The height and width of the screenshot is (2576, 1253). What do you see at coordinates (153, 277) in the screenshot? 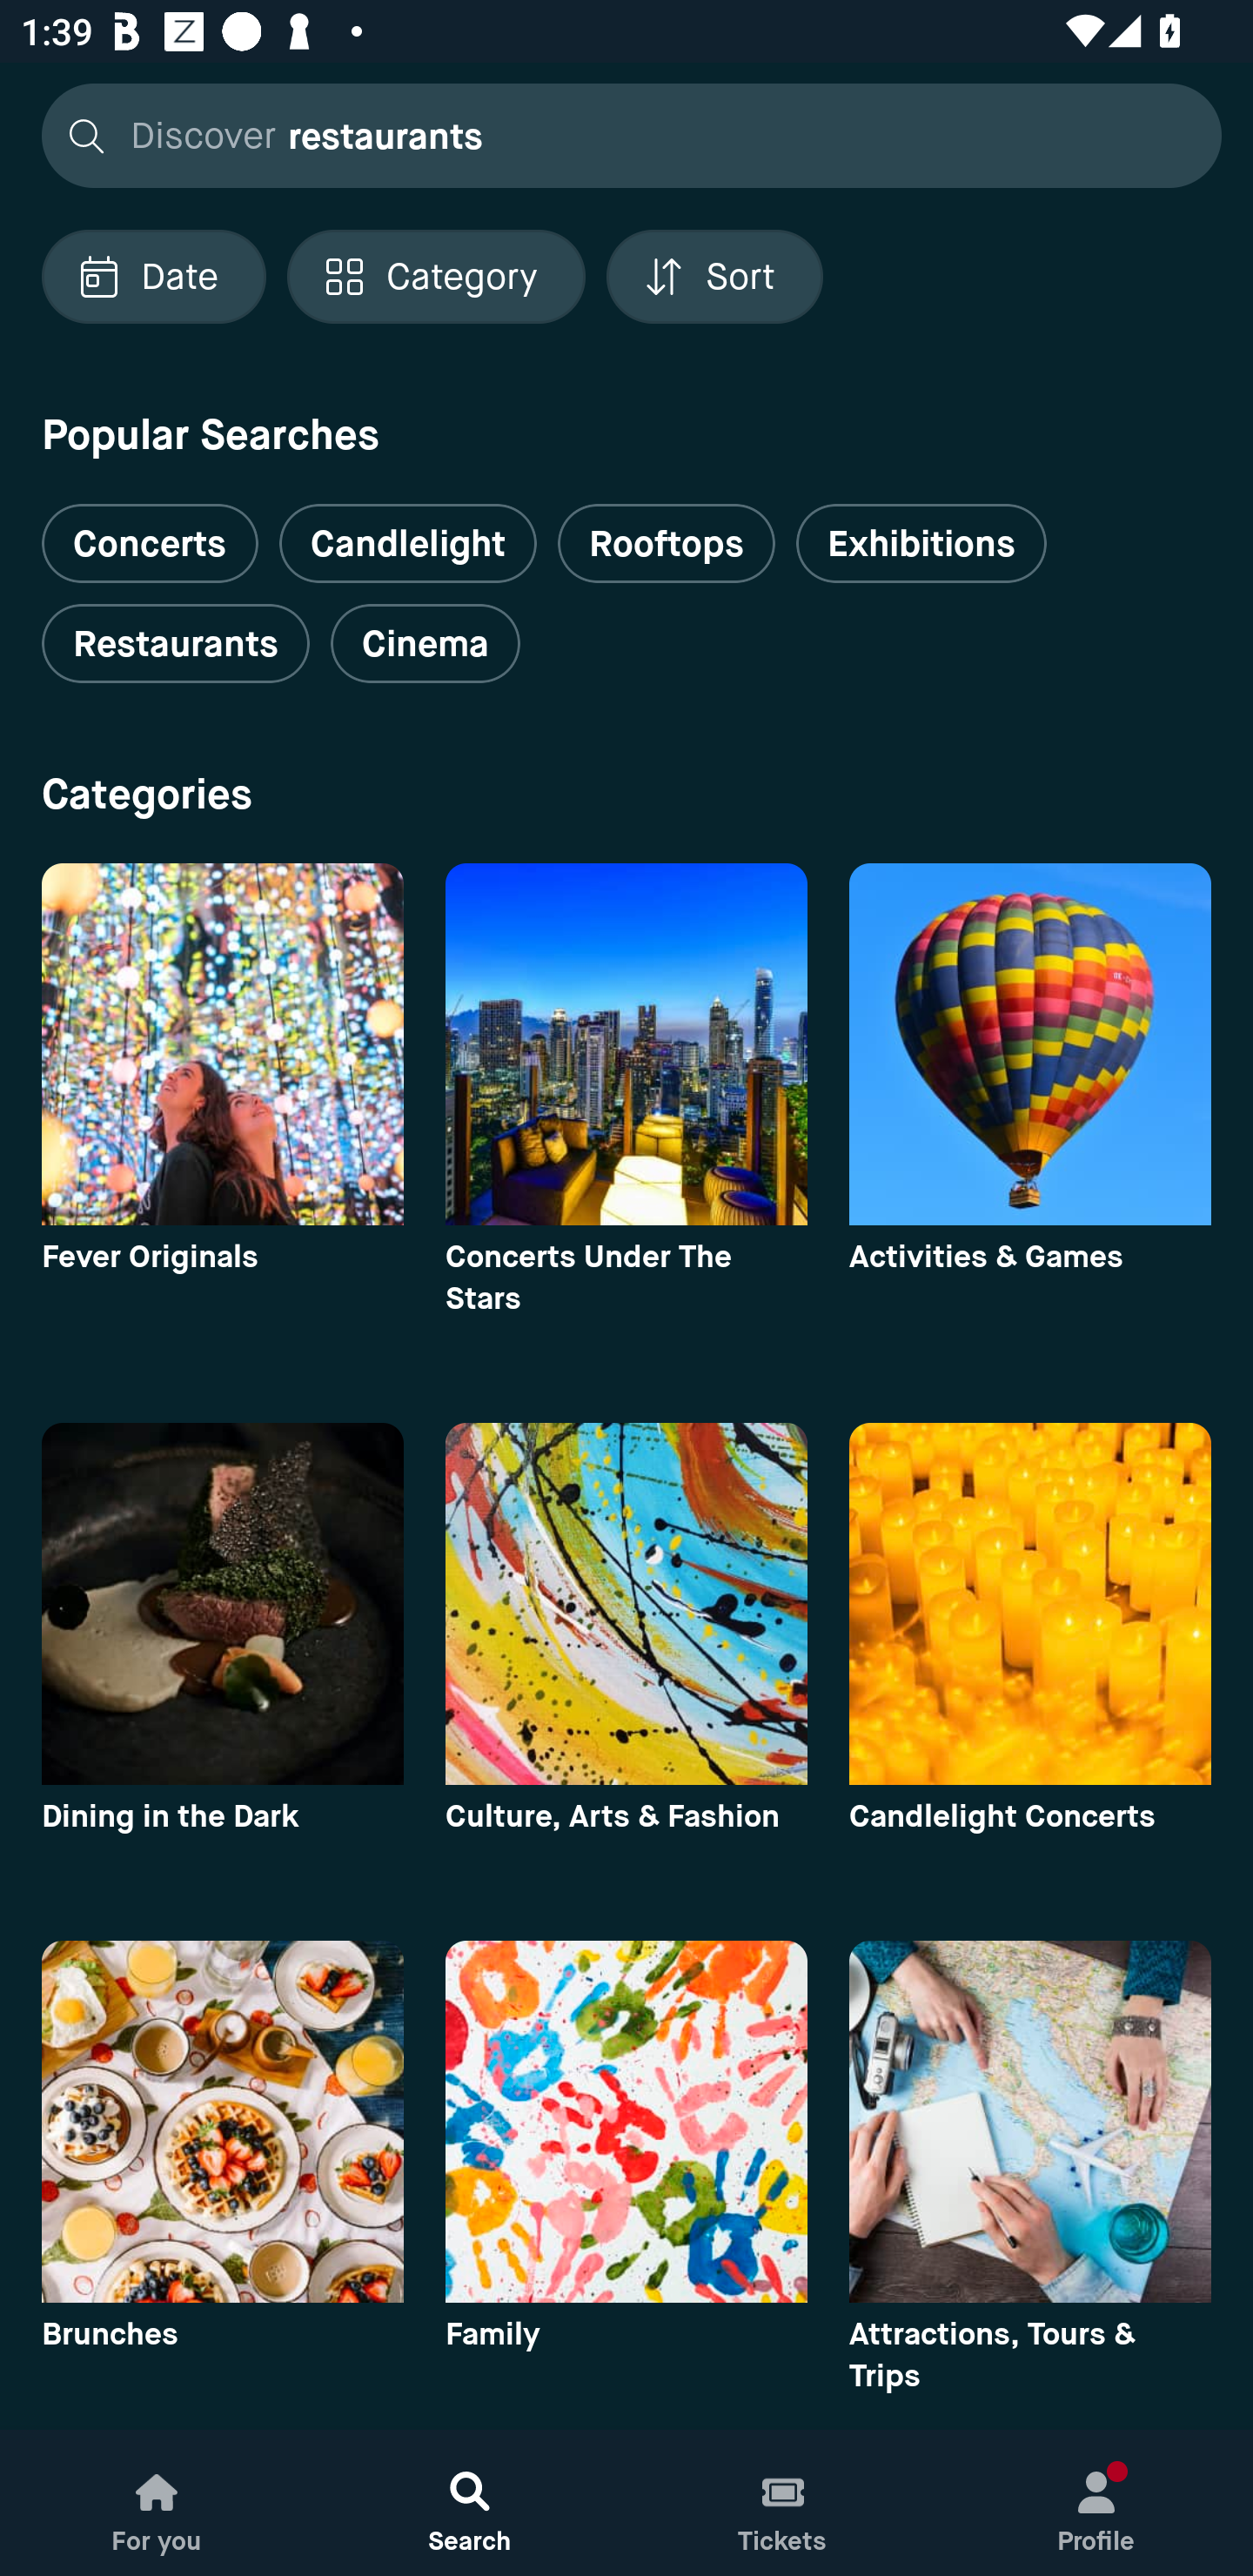
I see `Localized description Date` at bounding box center [153, 277].